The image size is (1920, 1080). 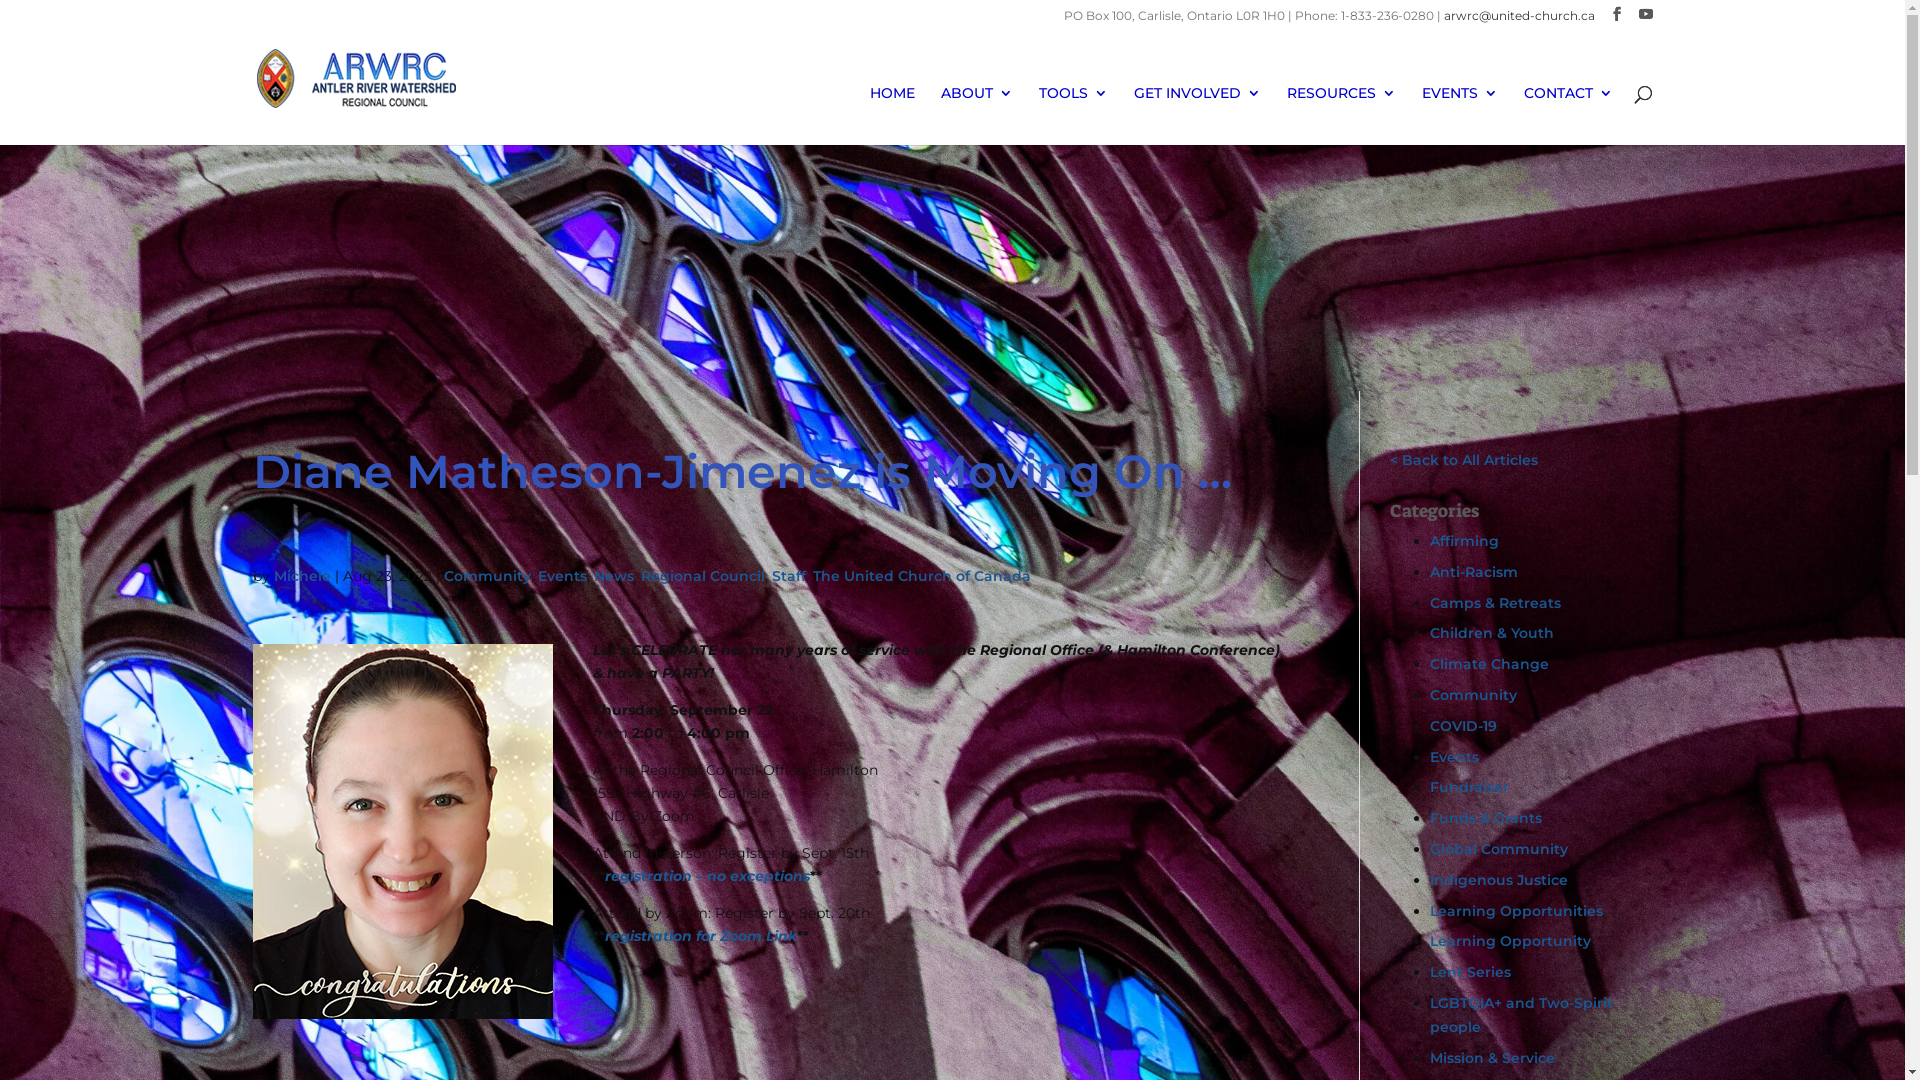 I want to click on Lent Series, so click(x=1470, y=972).